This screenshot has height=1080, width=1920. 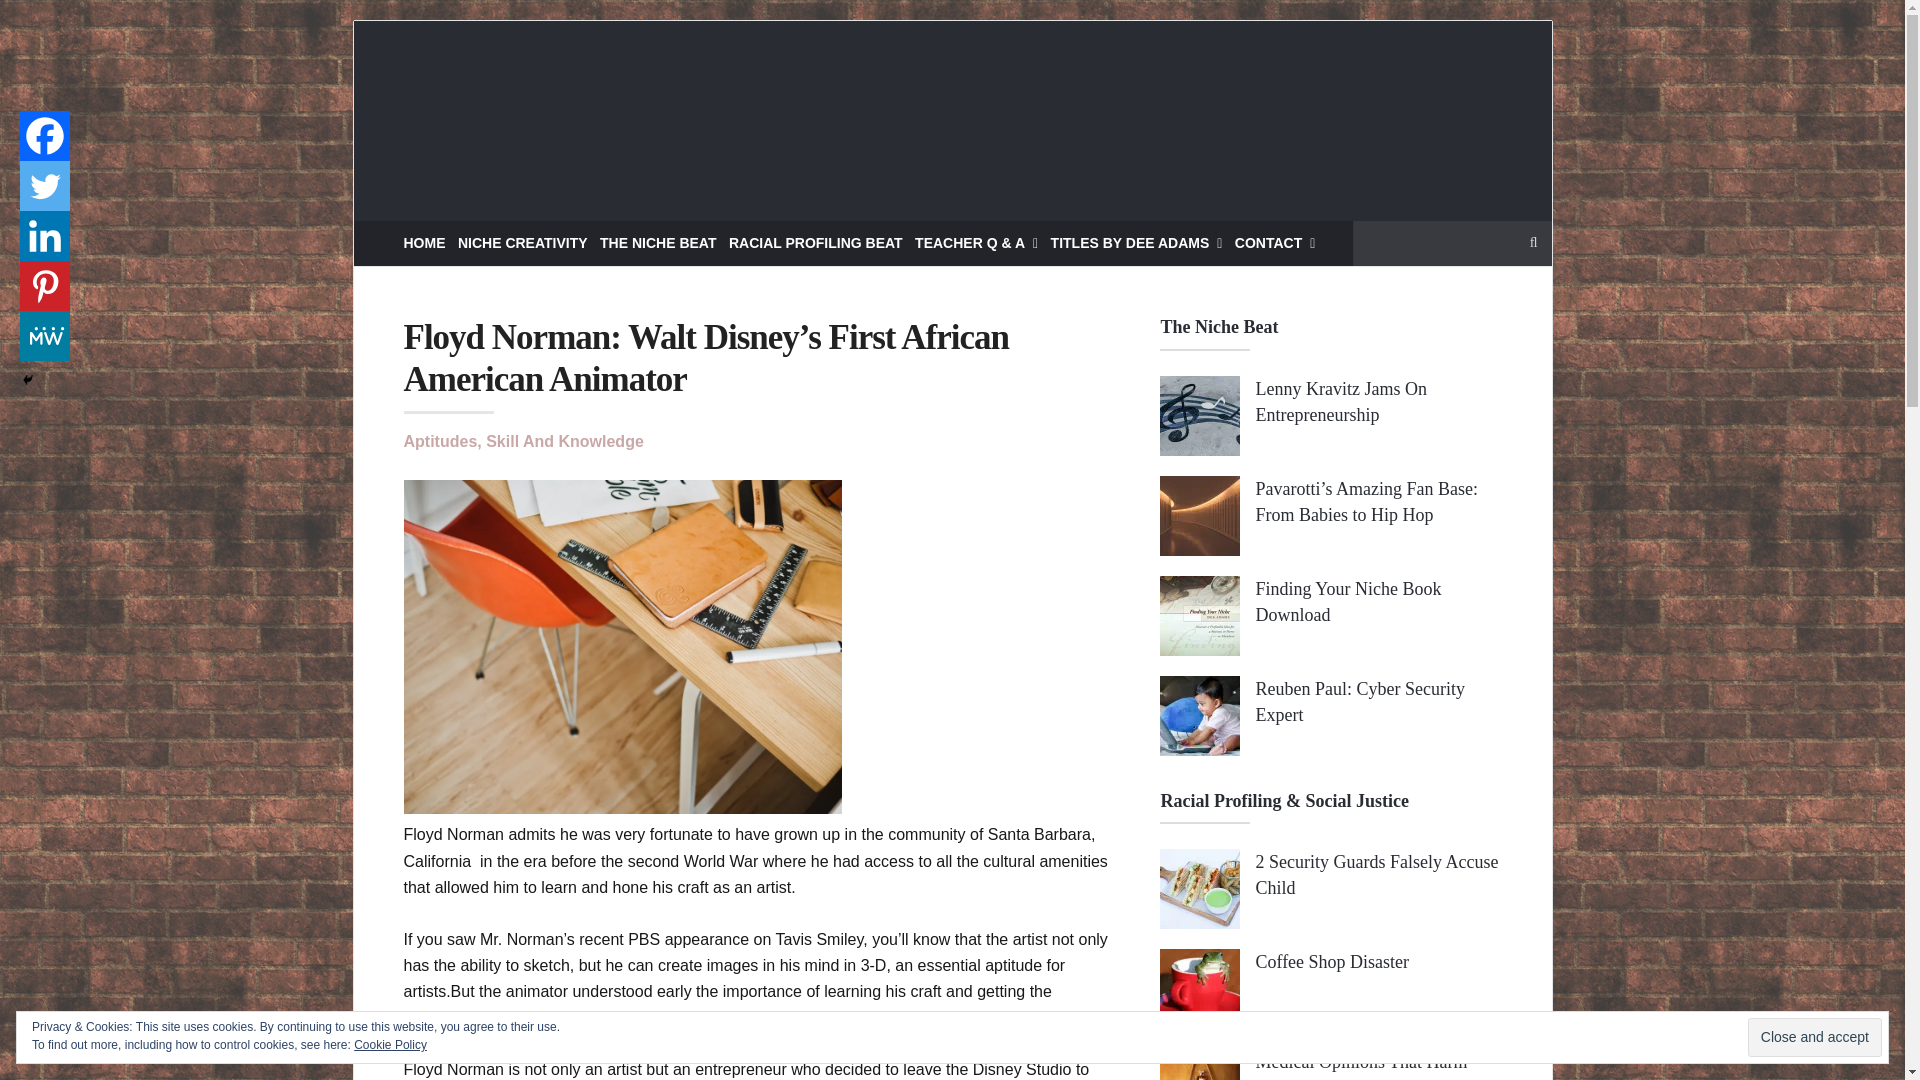 What do you see at coordinates (658, 243) in the screenshot?
I see `THE NICHE BEAT` at bounding box center [658, 243].